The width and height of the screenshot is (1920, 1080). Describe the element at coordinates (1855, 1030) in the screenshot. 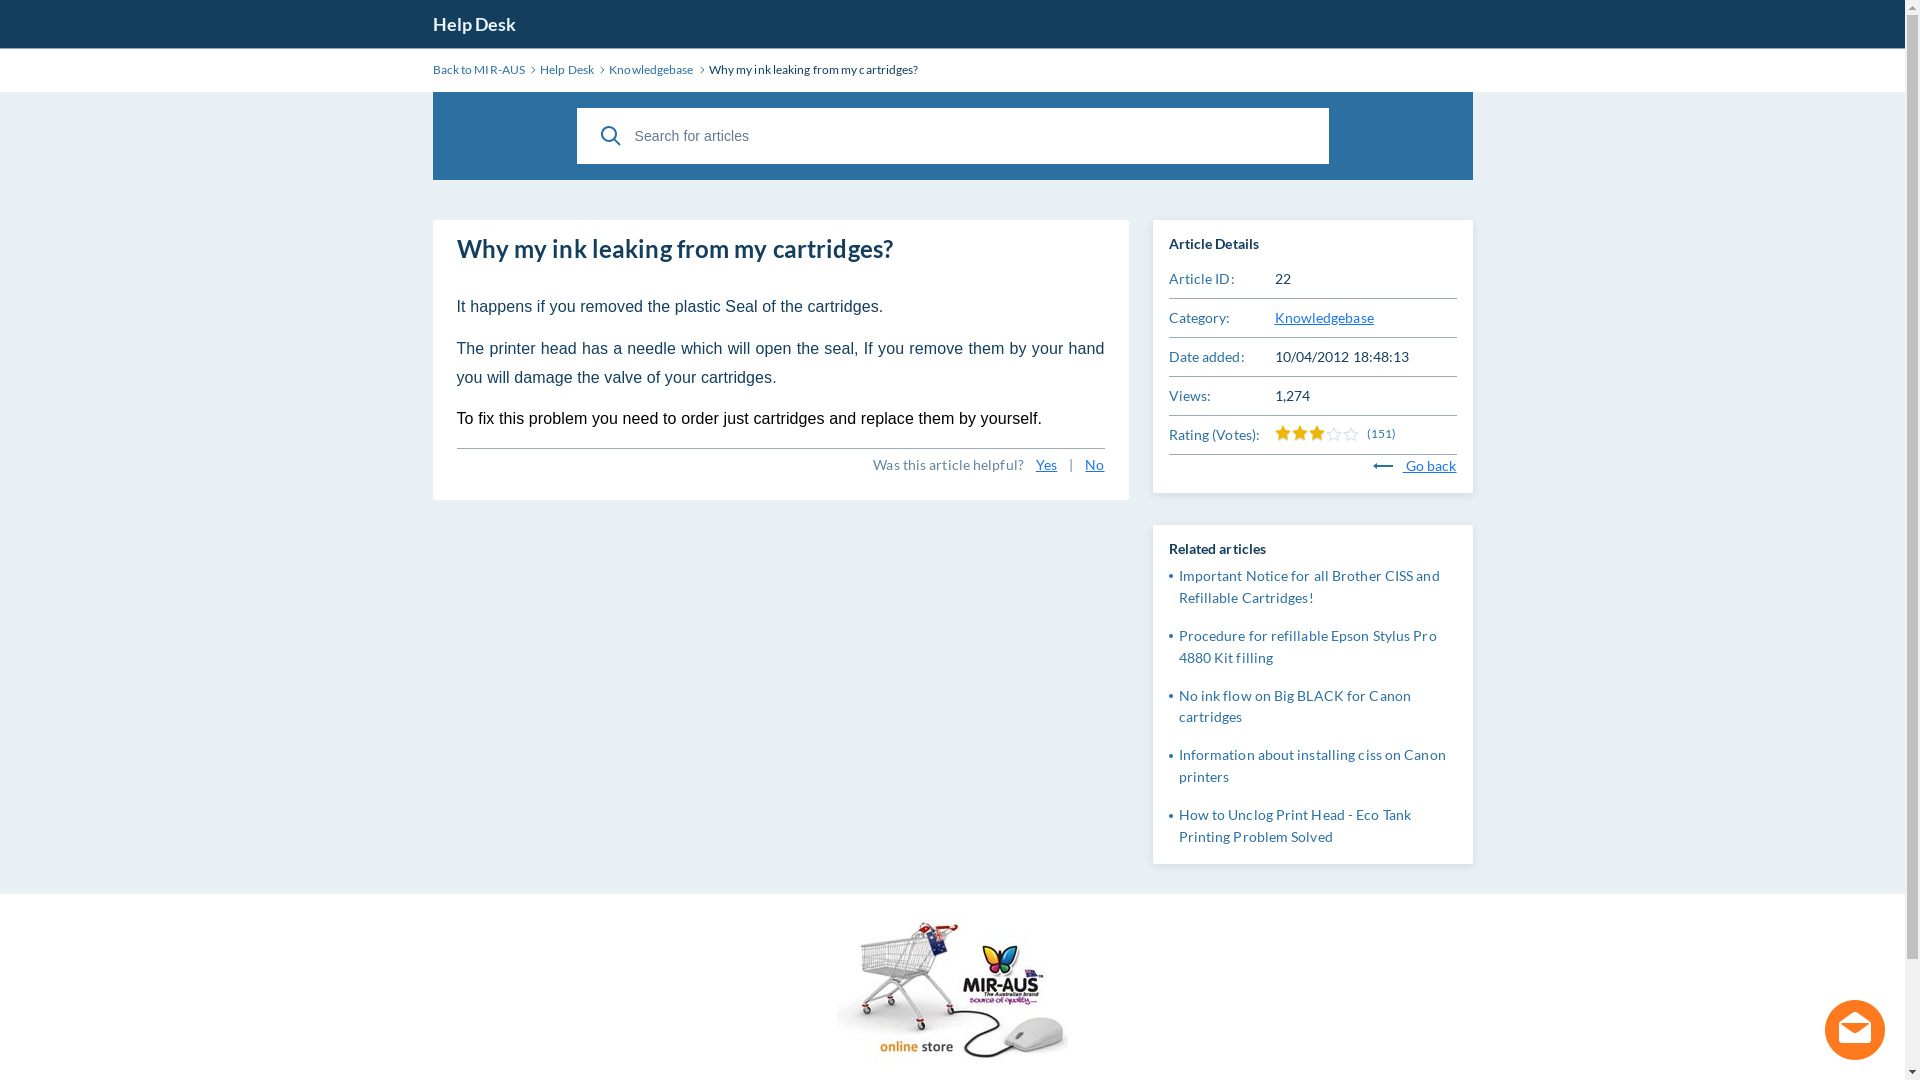

I see `Live chat offline` at that location.